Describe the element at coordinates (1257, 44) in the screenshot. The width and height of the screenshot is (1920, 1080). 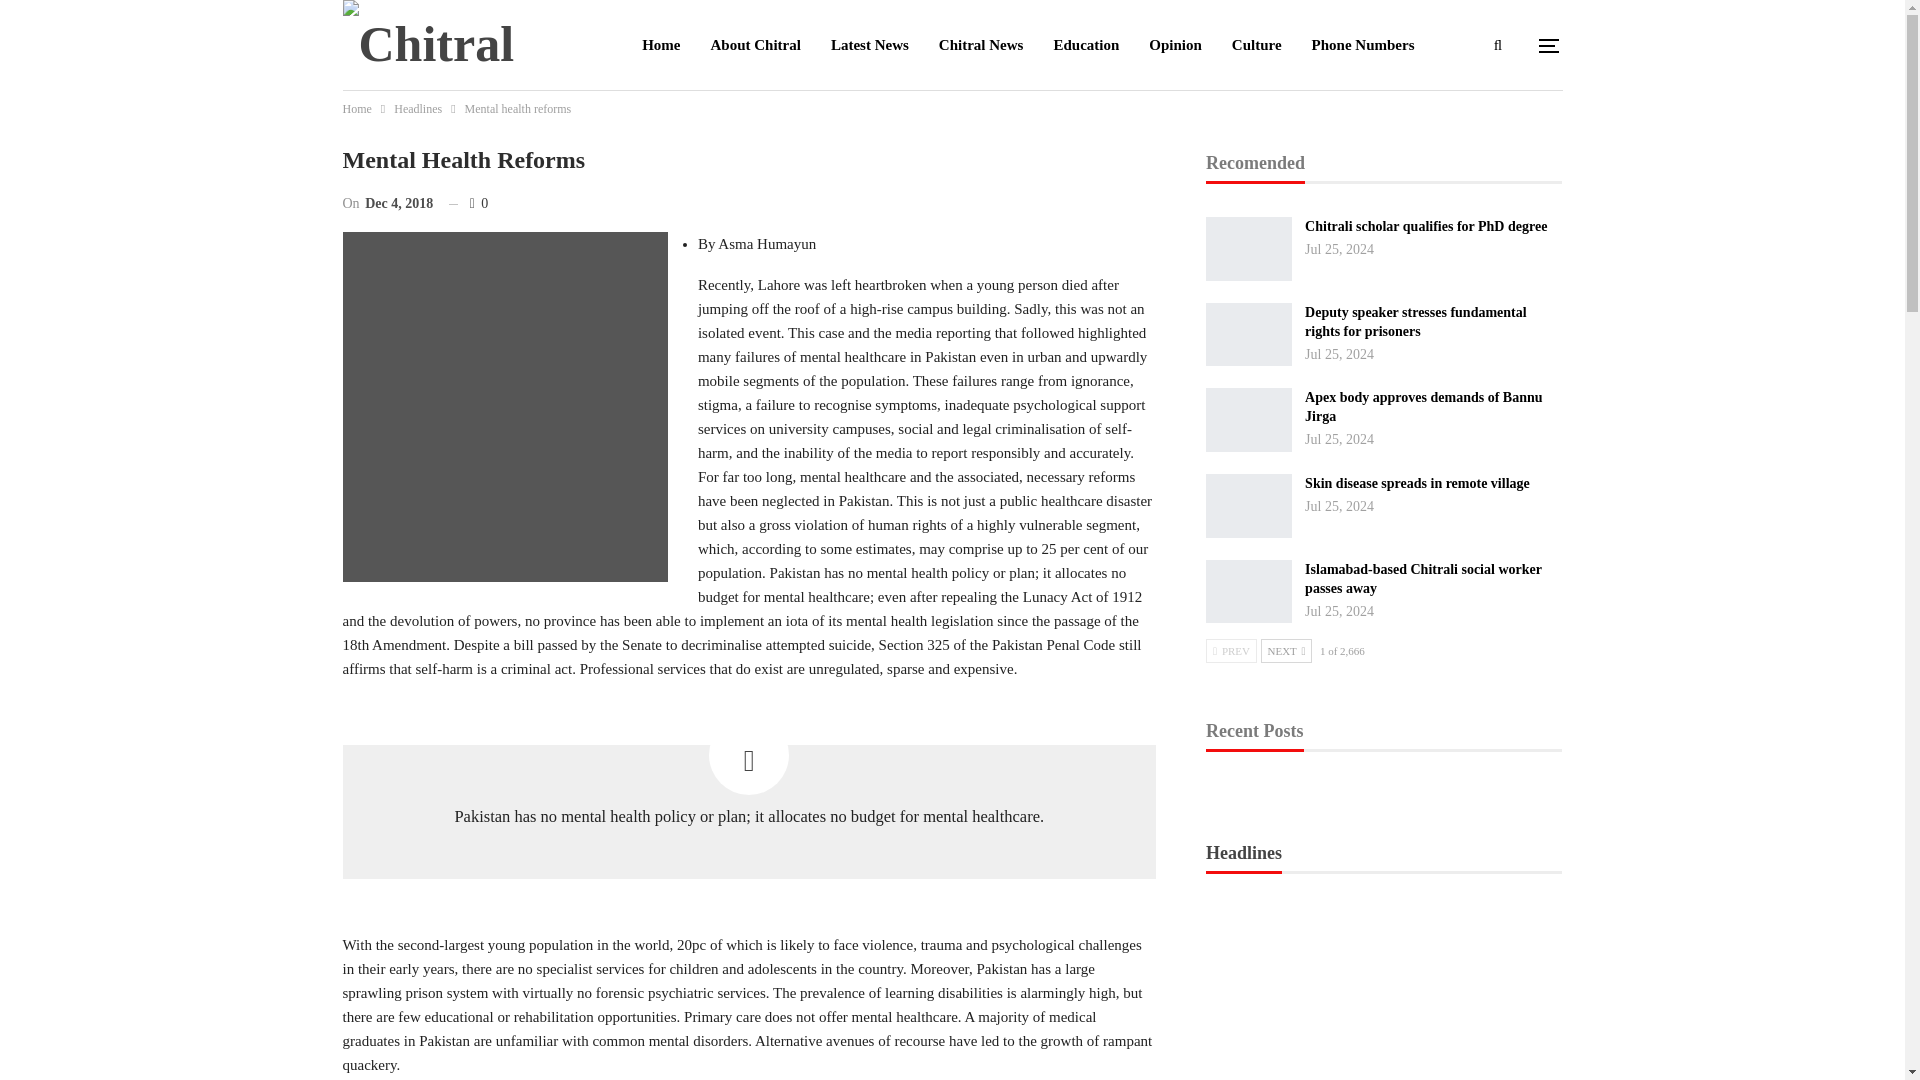
I see `Culture` at that location.